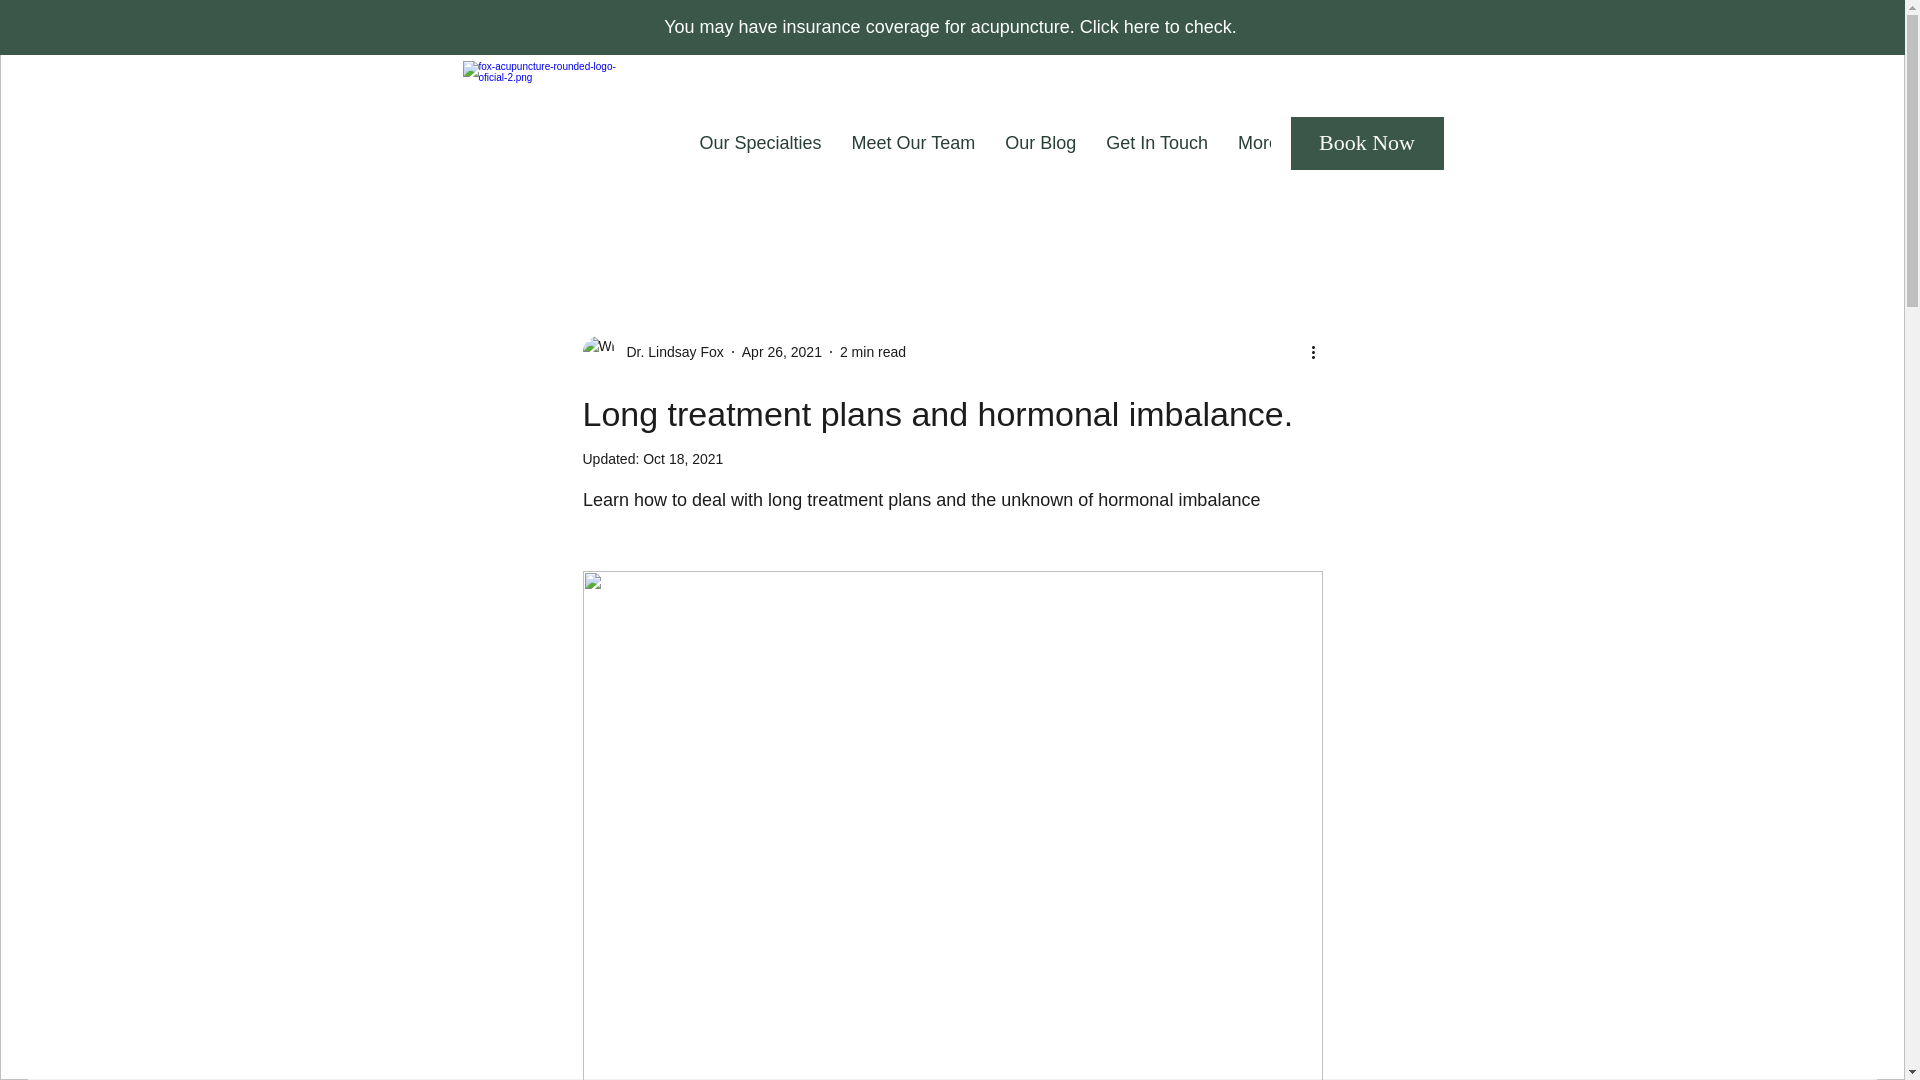  Describe the element at coordinates (914, 142) in the screenshot. I see `Meet Our Team` at that location.